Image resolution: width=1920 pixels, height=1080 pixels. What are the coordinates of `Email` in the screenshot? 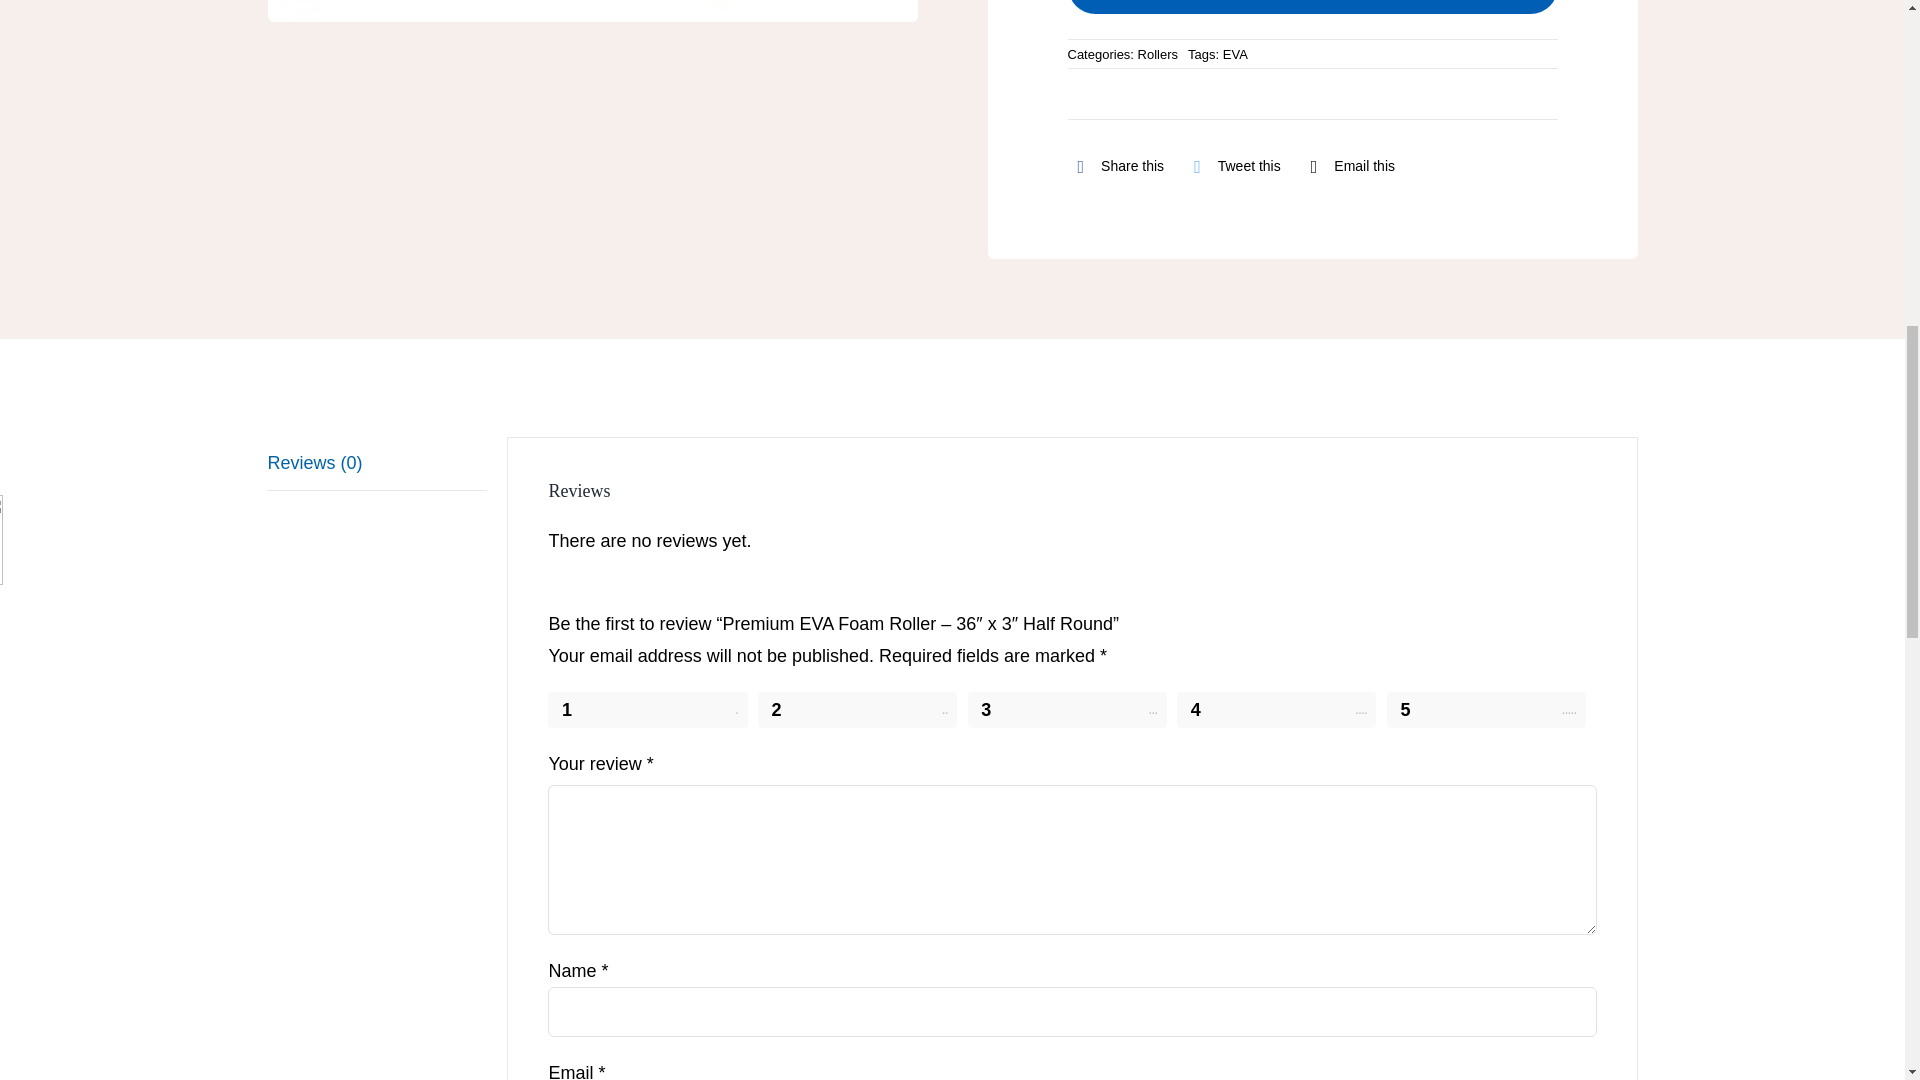 It's located at (1348, 167).